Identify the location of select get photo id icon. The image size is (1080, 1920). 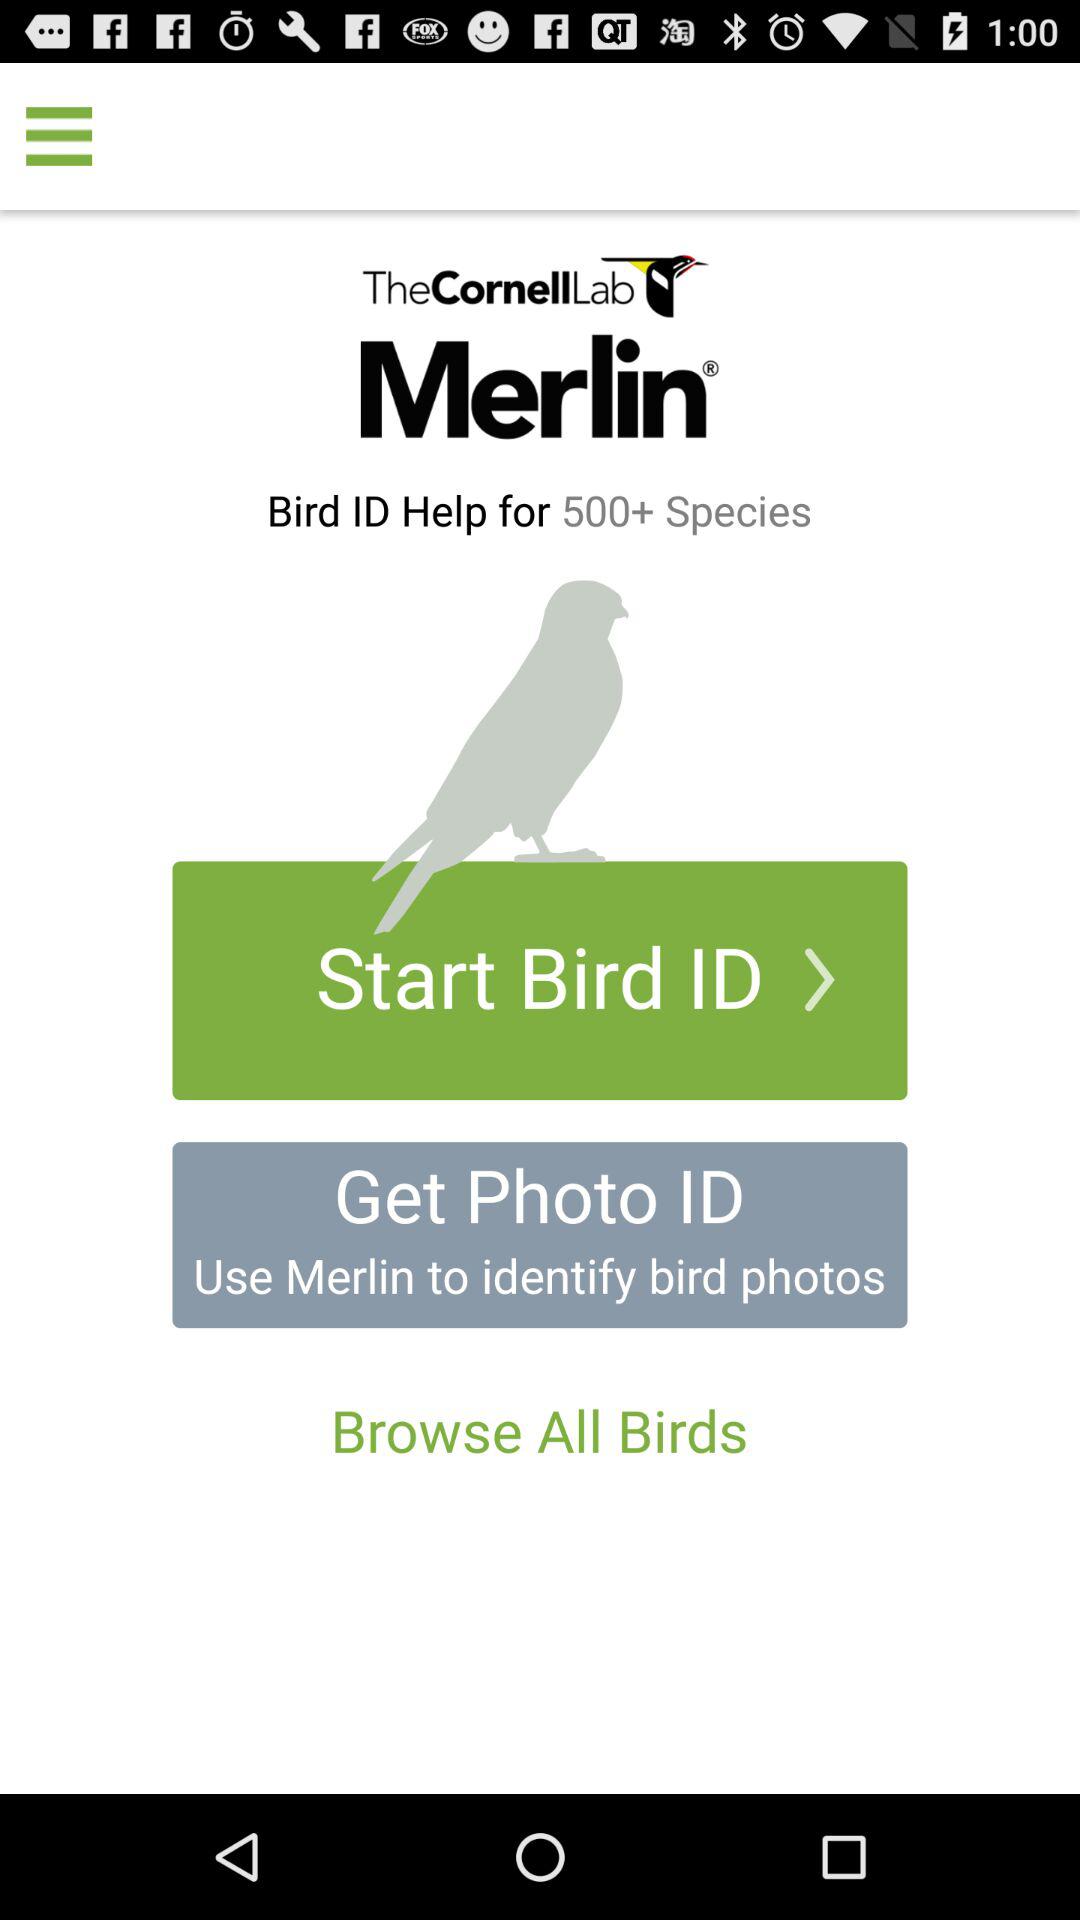
(539, 1194).